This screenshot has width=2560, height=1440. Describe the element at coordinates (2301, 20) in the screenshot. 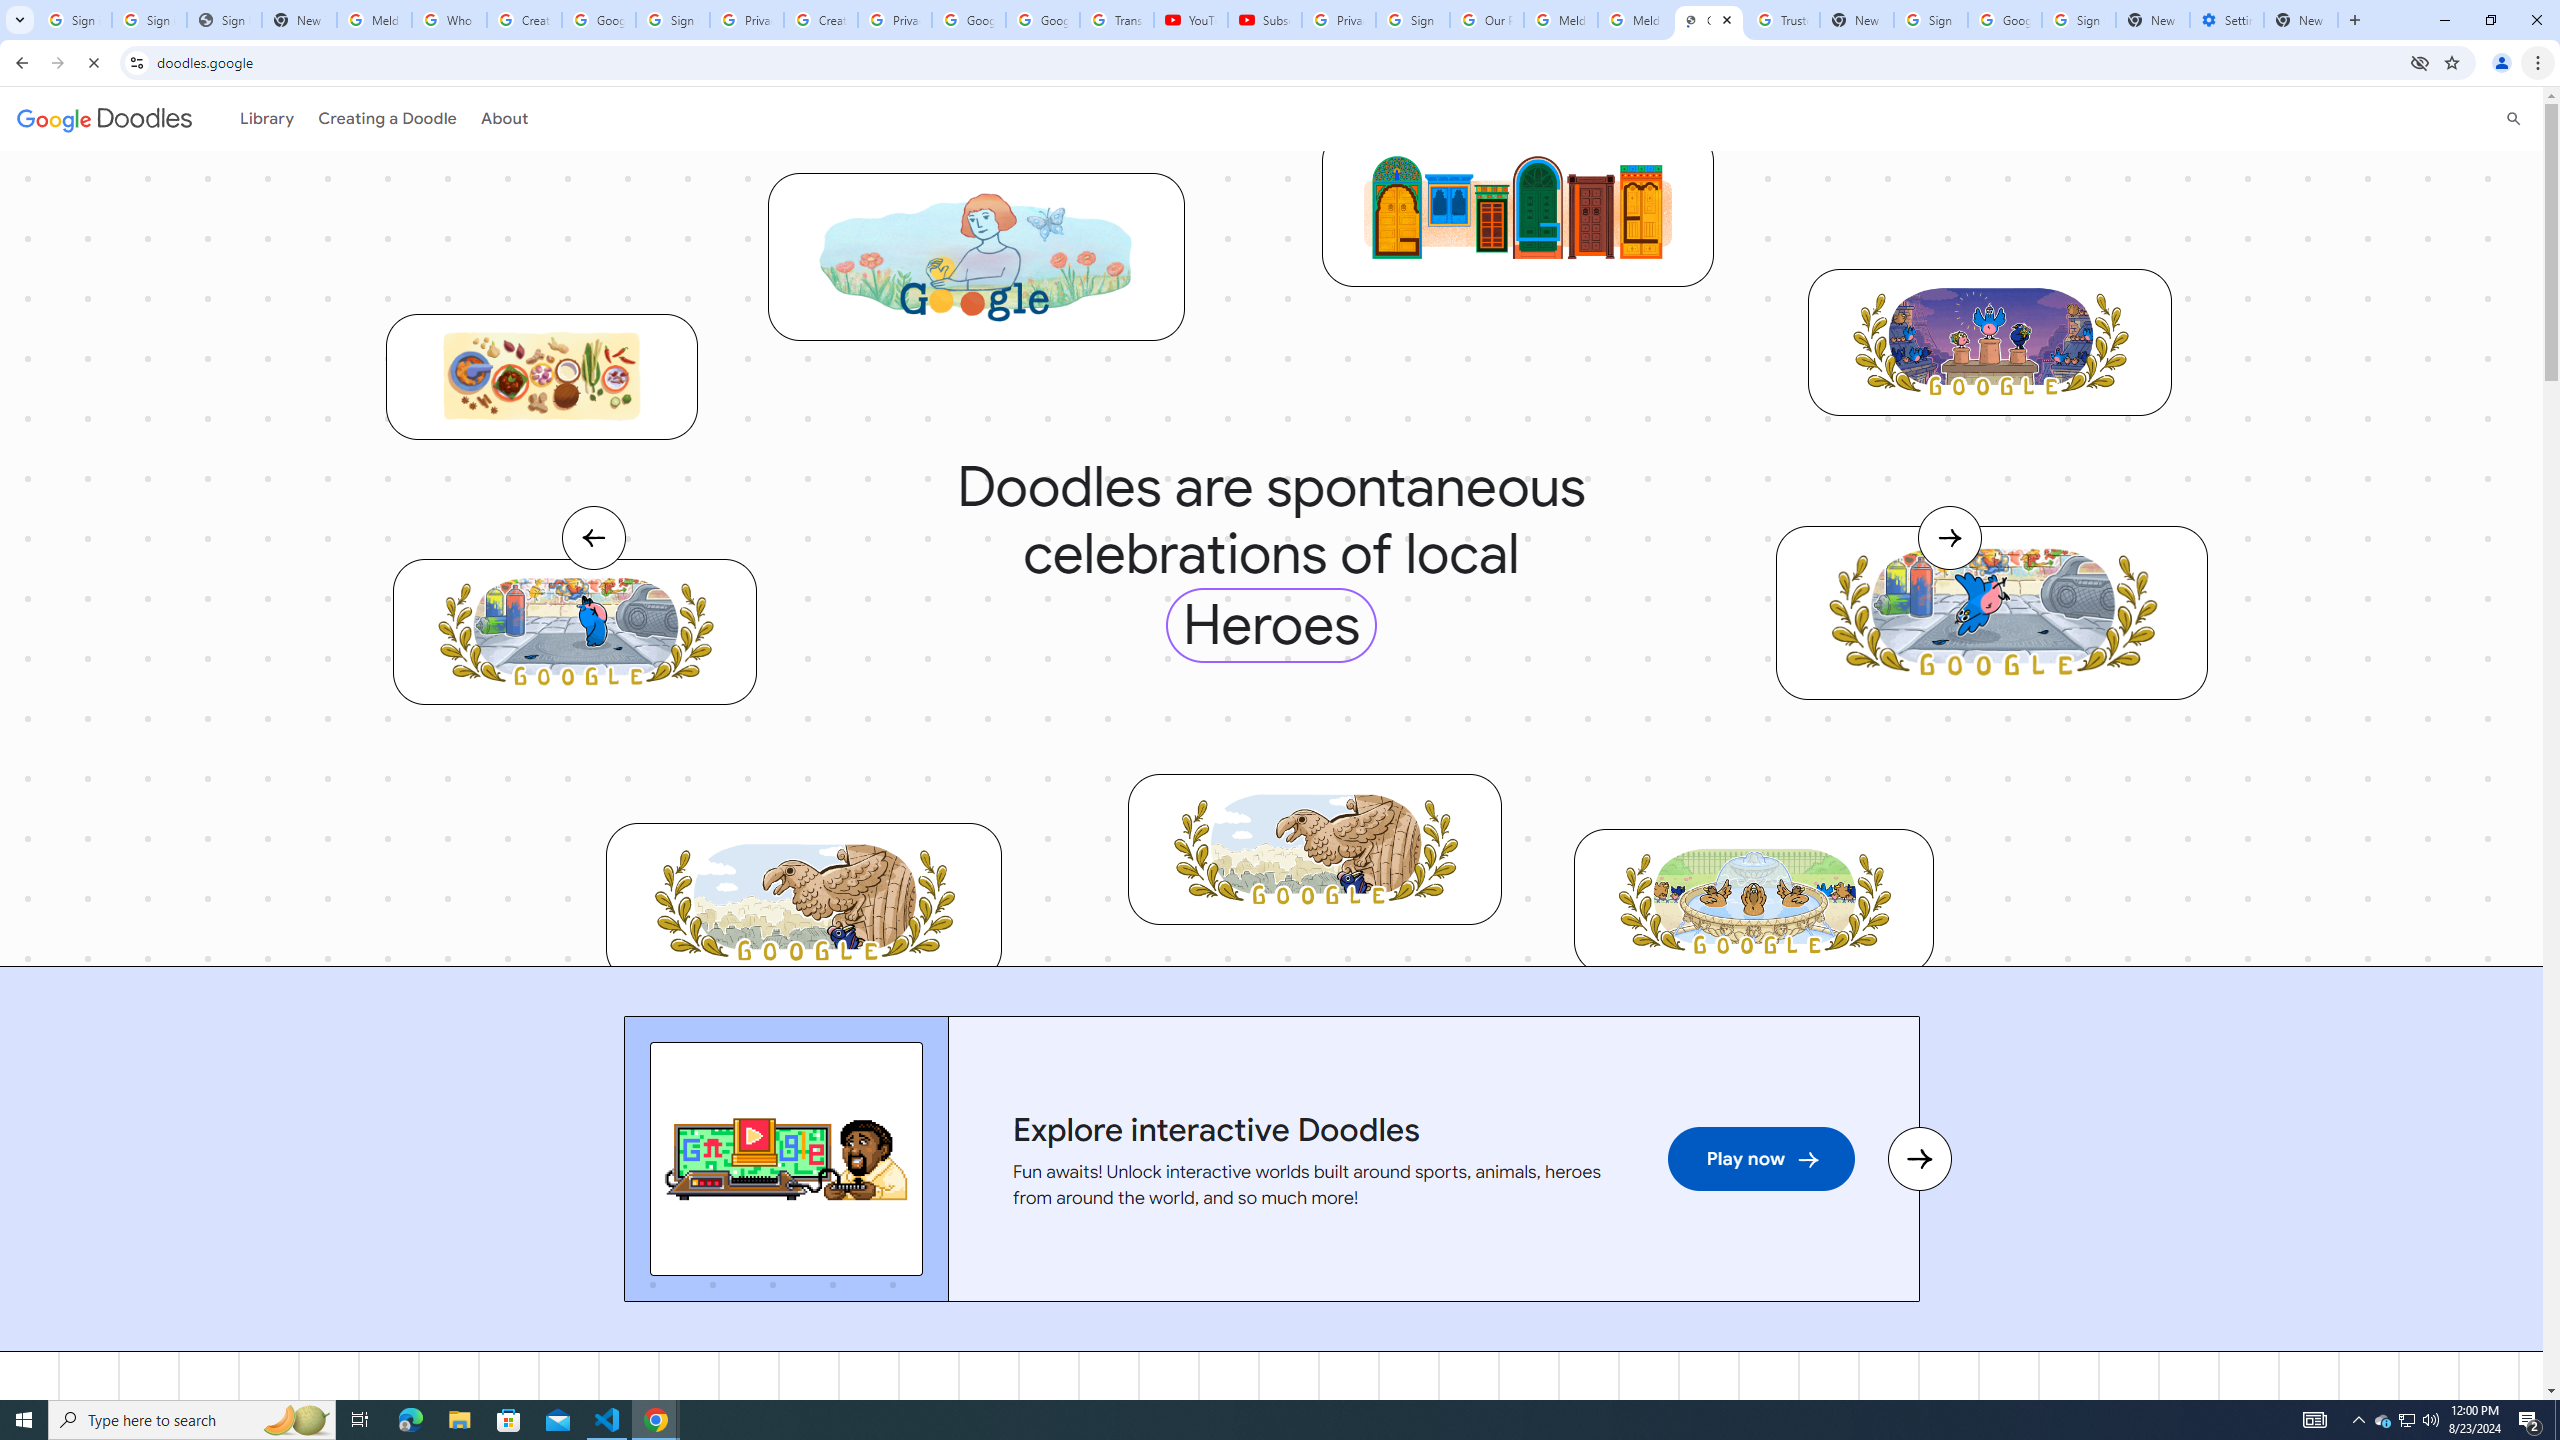

I see `New Tab` at that location.